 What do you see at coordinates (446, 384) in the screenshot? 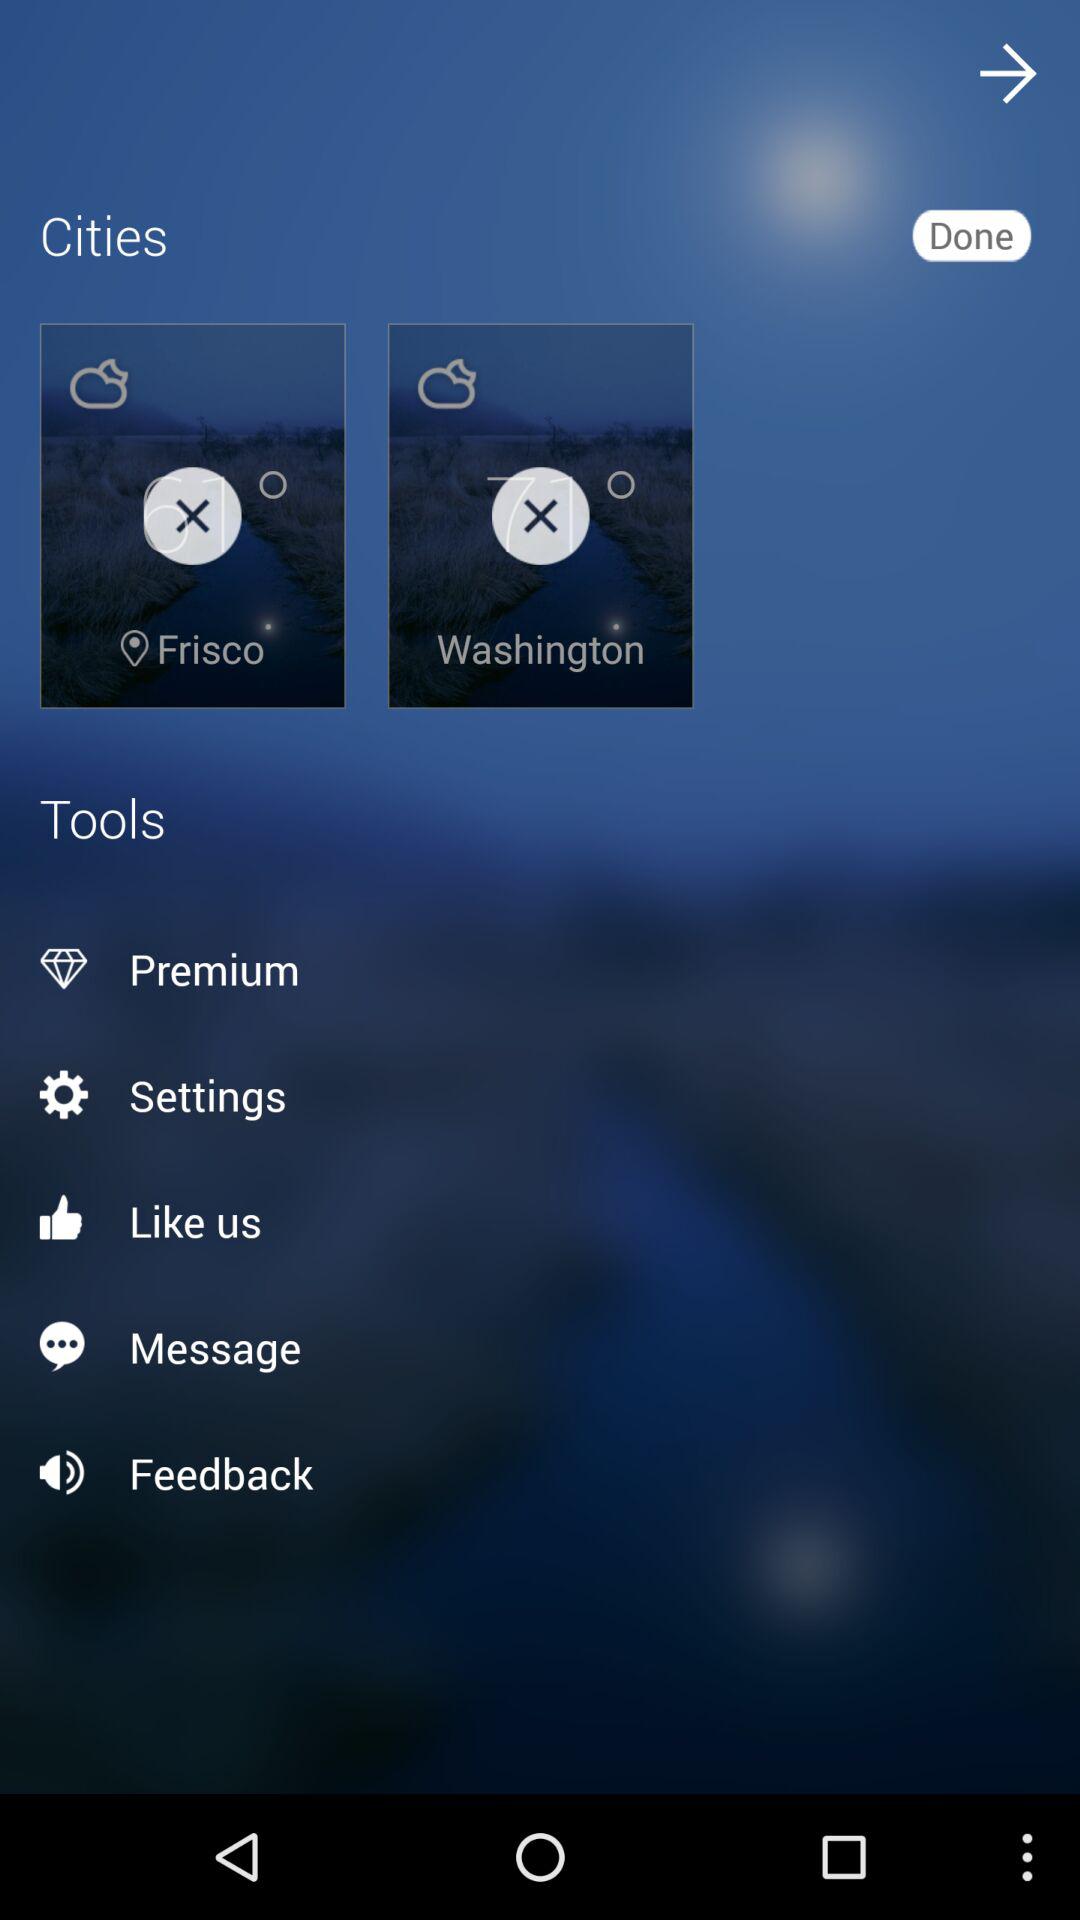
I see `click on the image above 71 in the second image` at bounding box center [446, 384].